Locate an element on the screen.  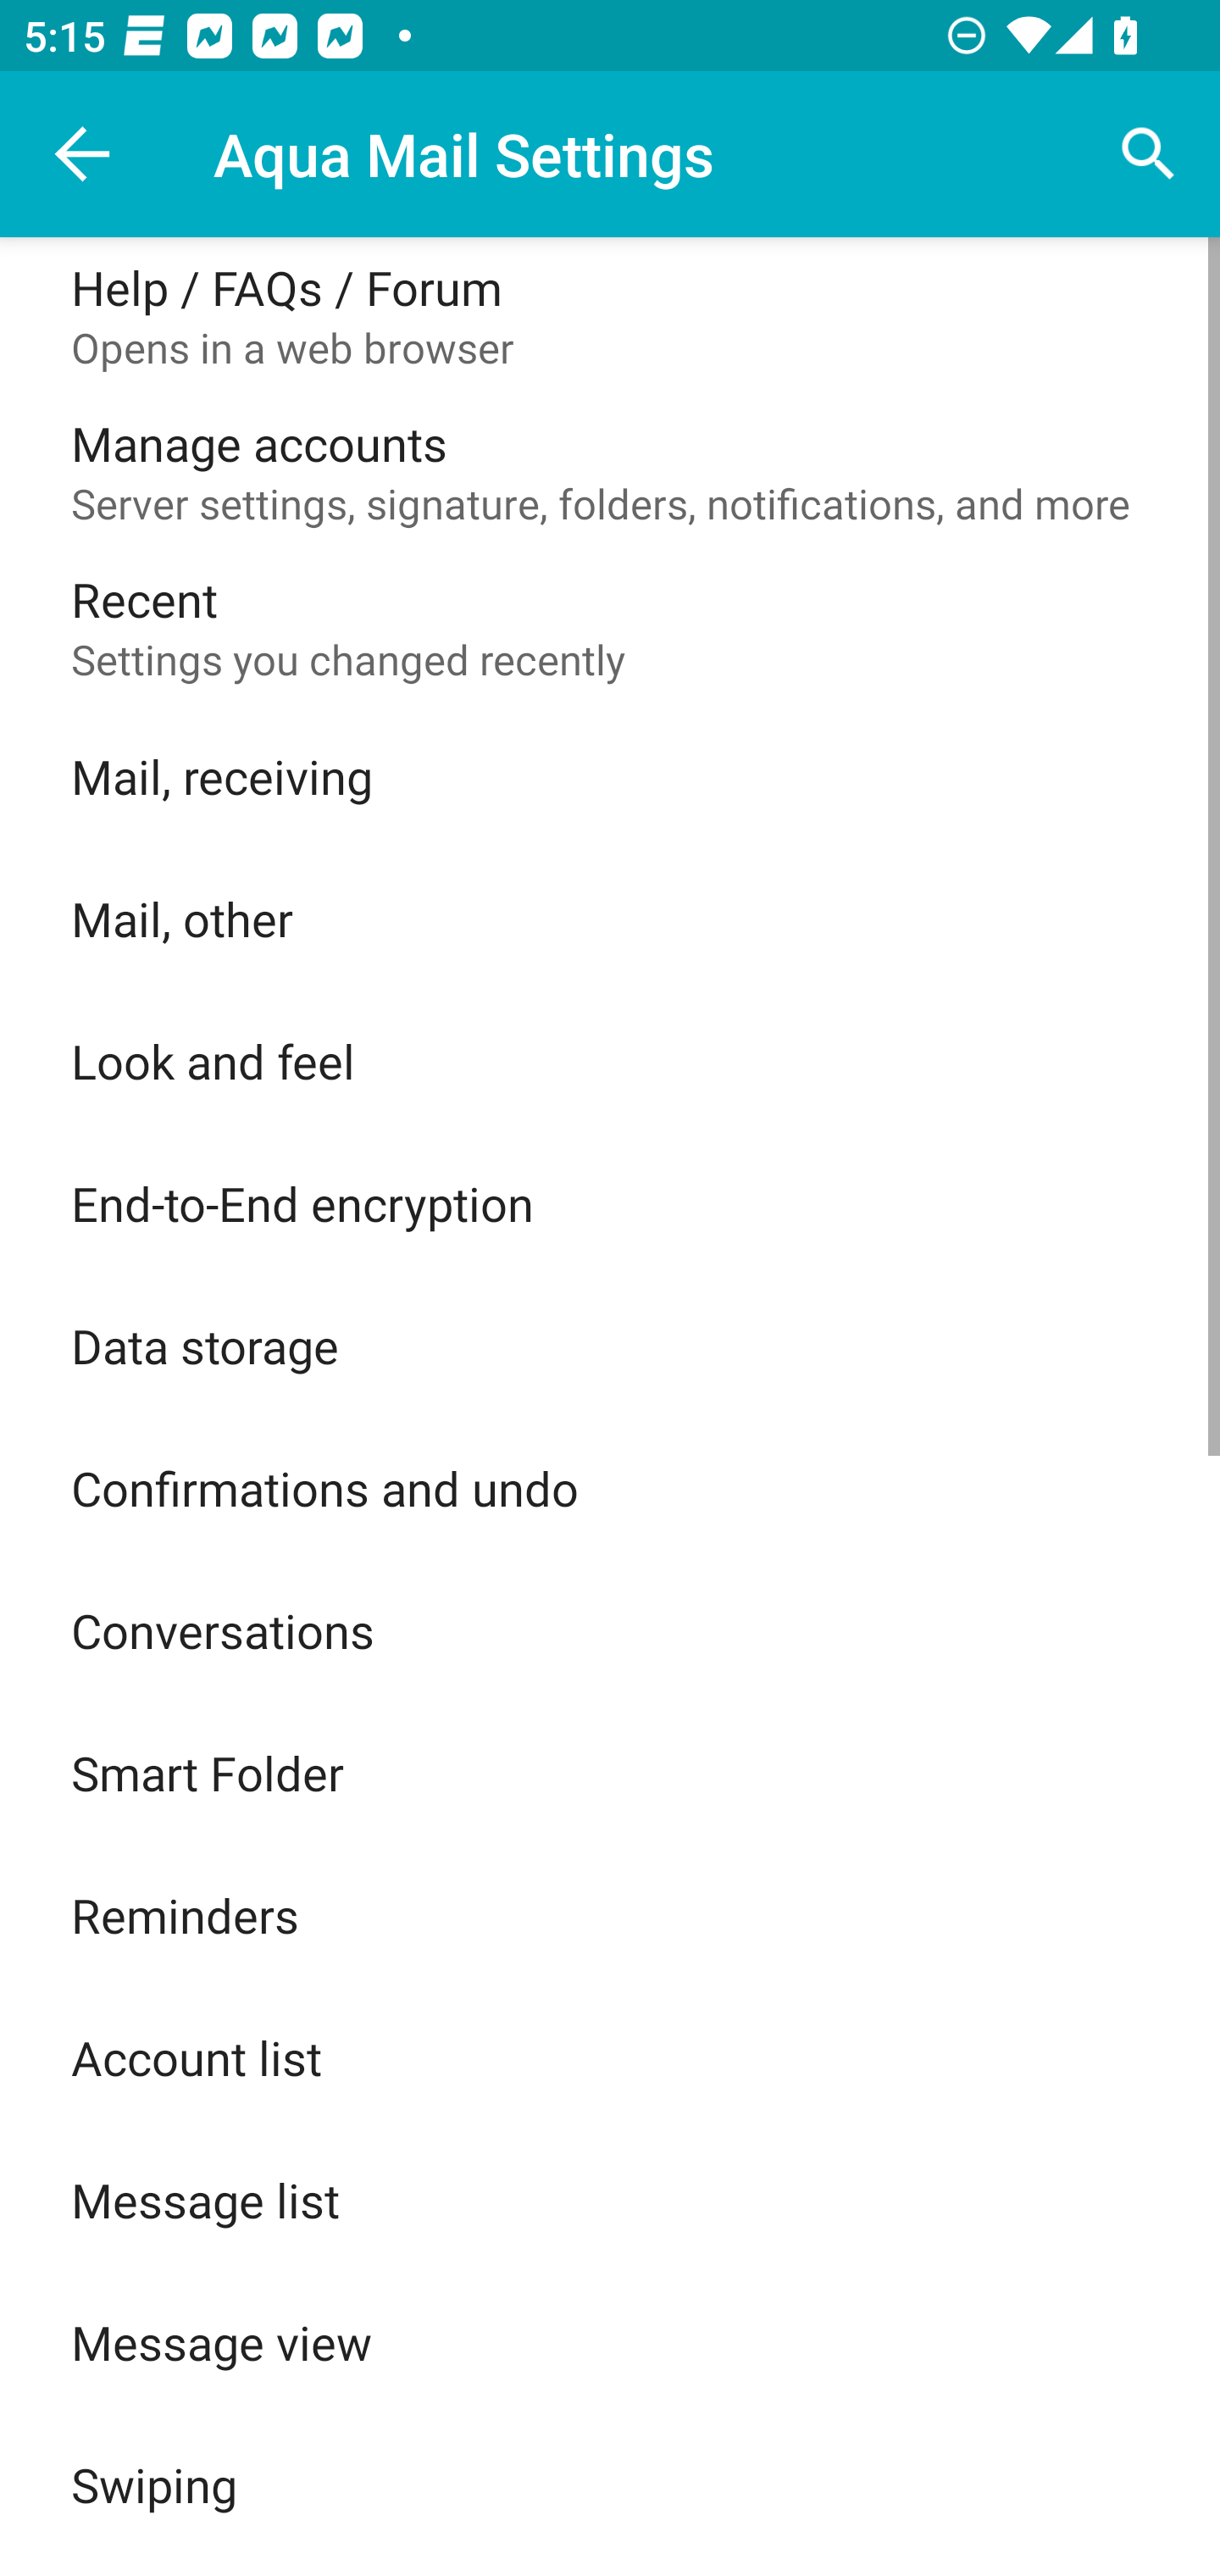
Conversations is located at coordinates (610, 1630).